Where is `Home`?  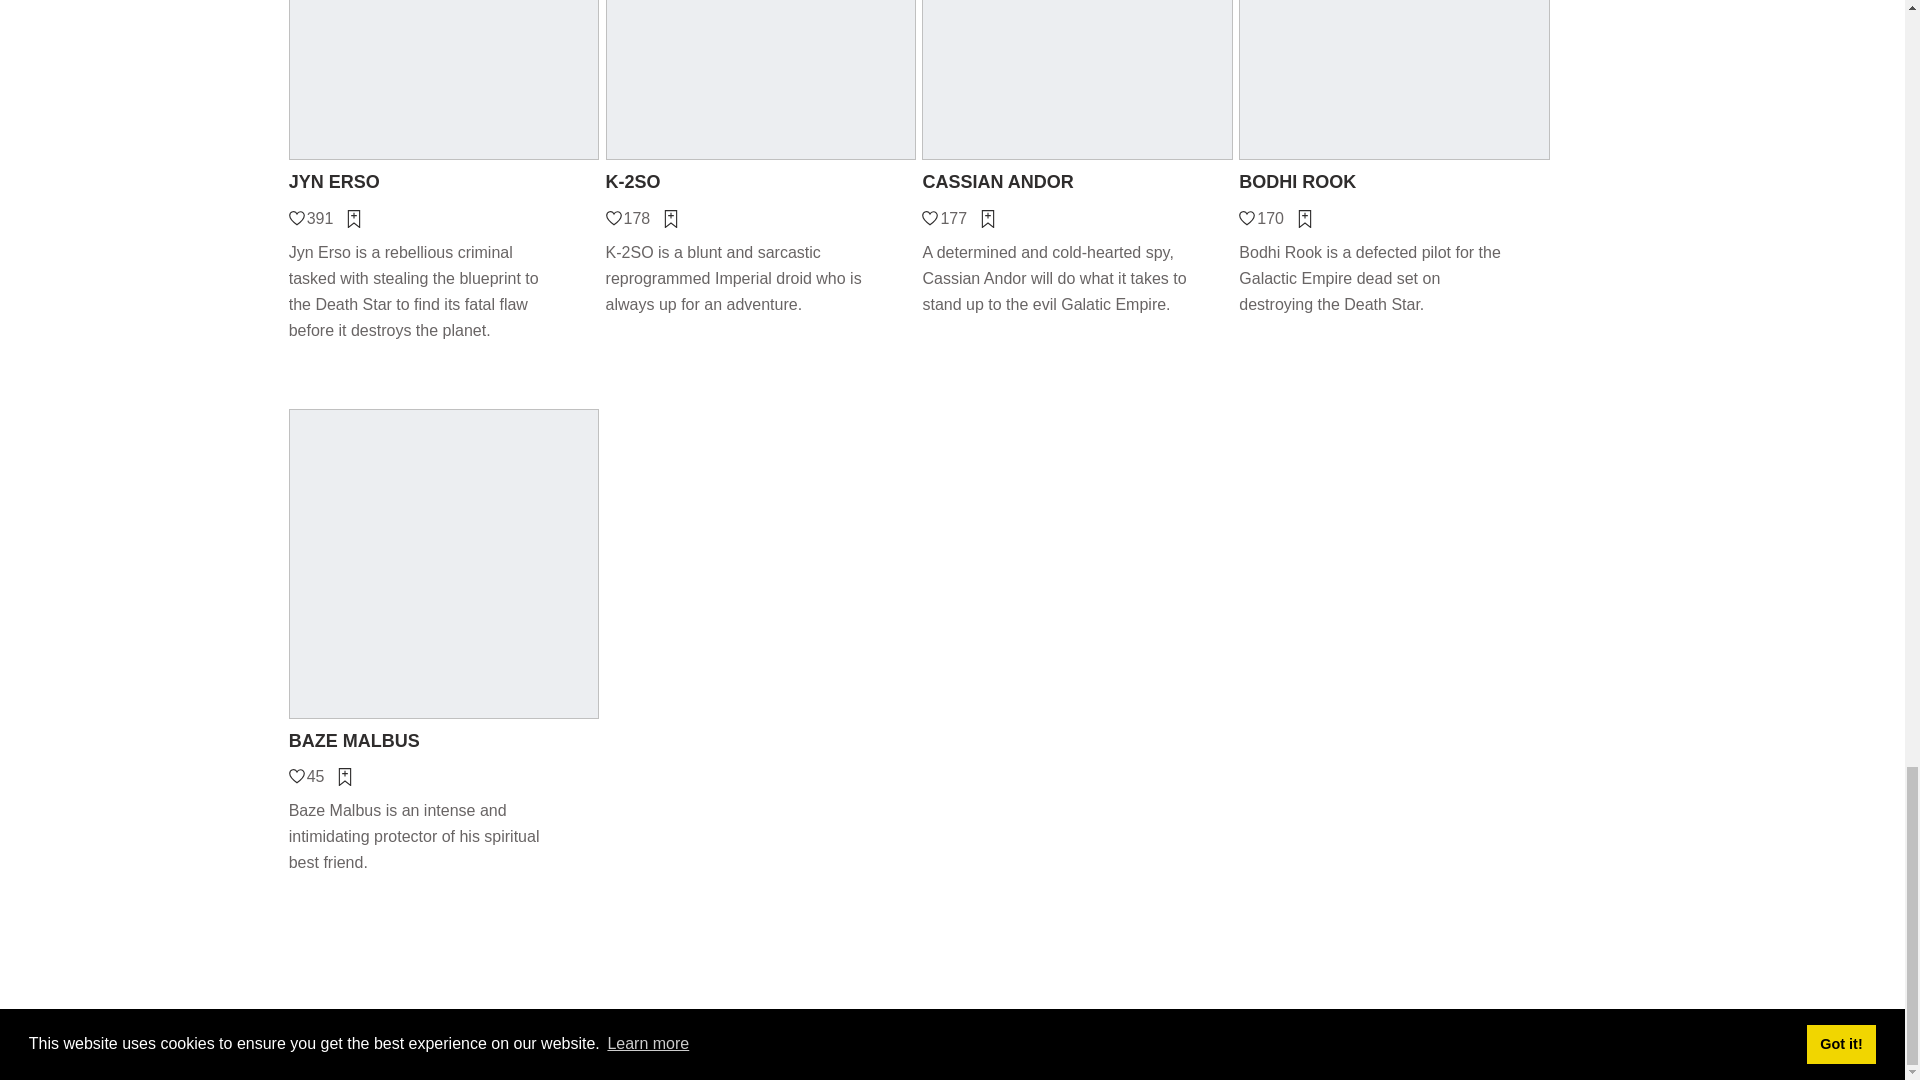 Home is located at coordinates (682, 1050).